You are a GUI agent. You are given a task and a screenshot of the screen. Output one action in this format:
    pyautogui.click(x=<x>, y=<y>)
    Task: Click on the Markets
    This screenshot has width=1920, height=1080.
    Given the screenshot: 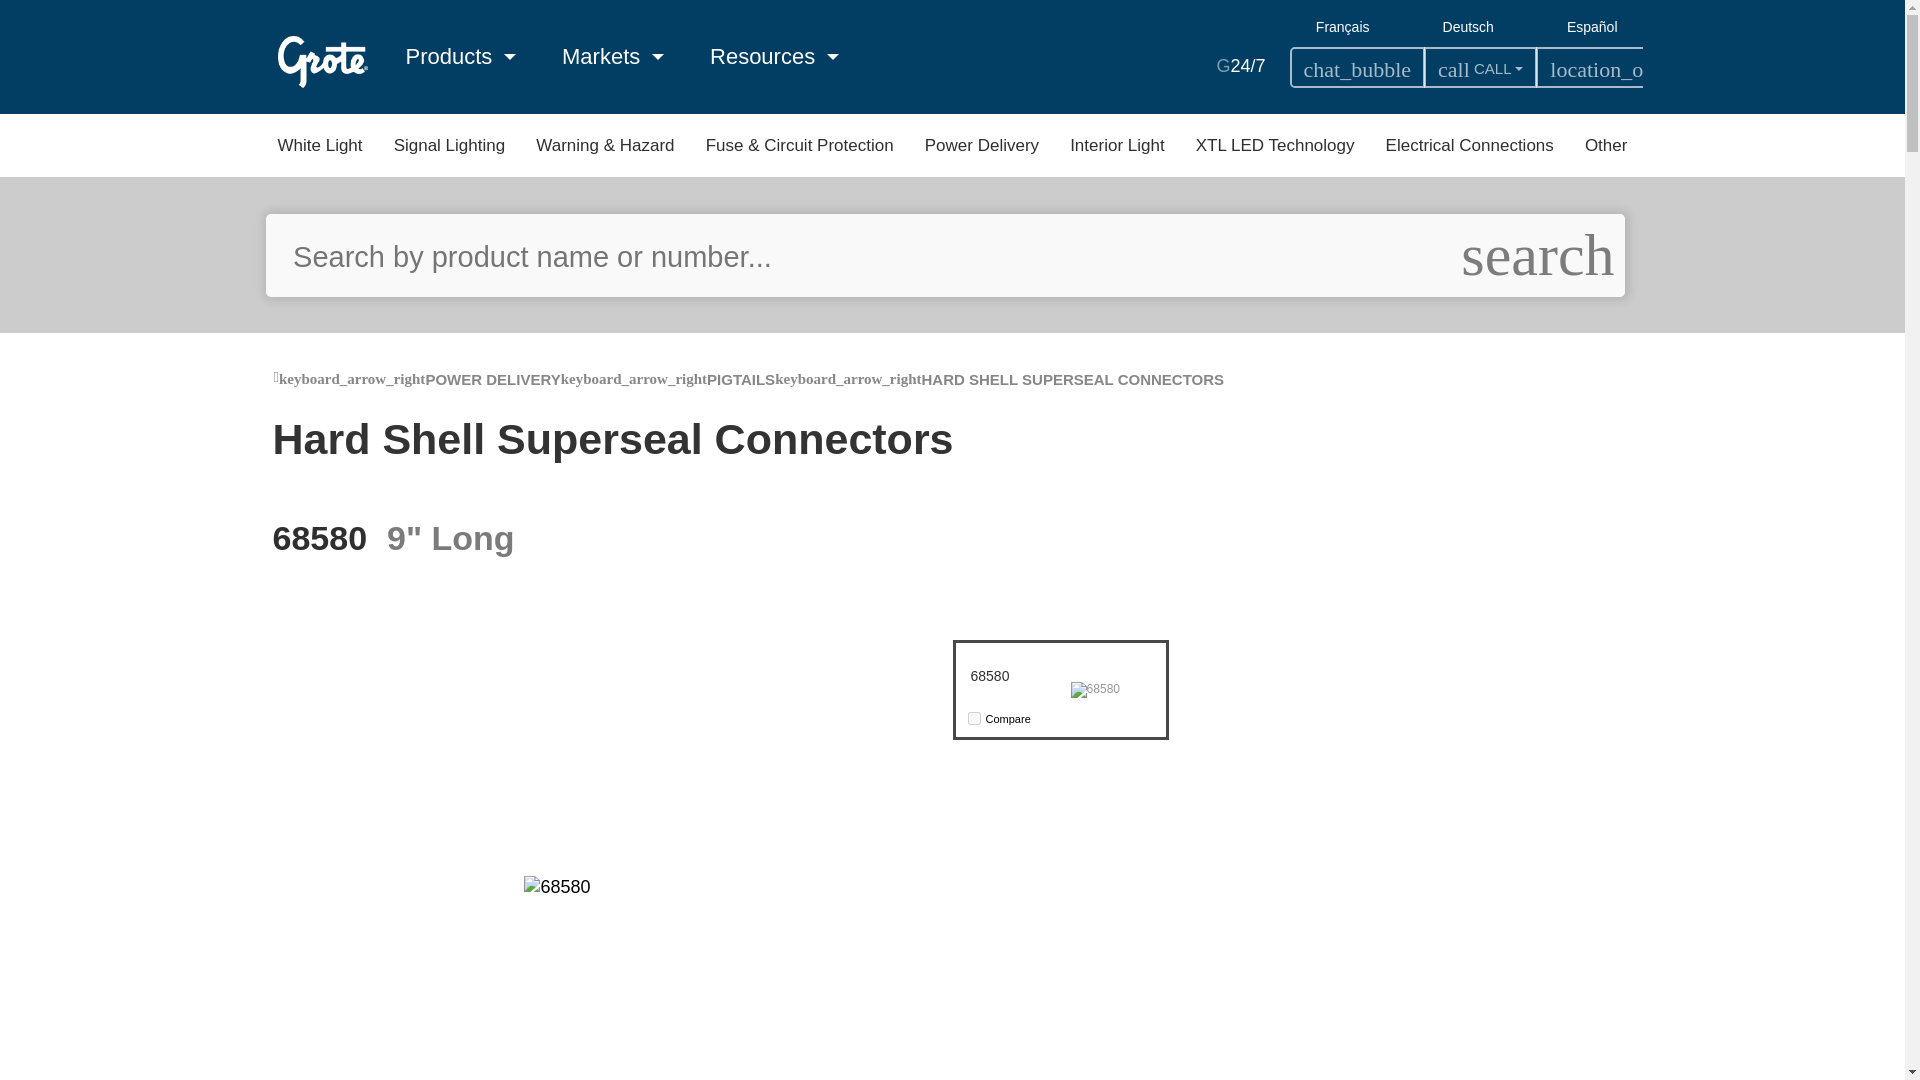 What is the action you would take?
    pyautogui.click(x=613, y=56)
    